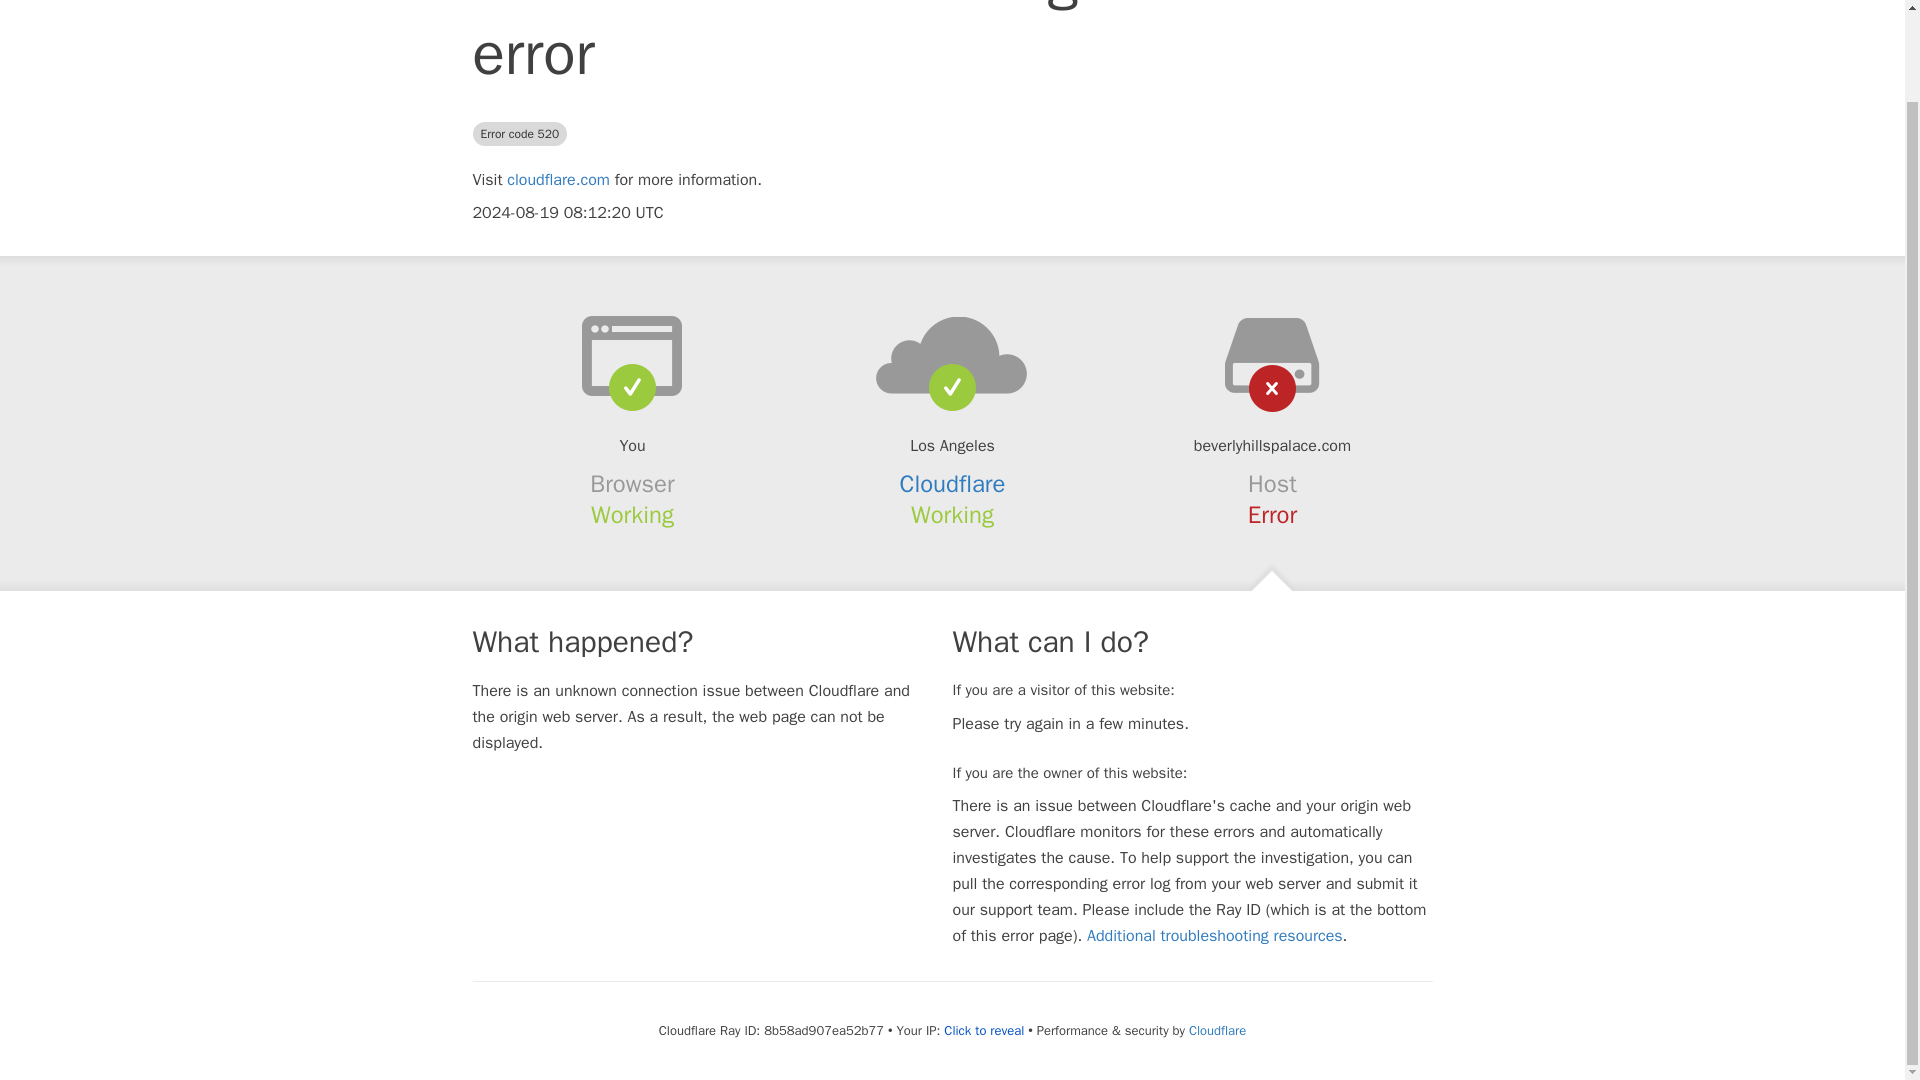  Describe the element at coordinates (953, 483) in the screenshot. I see `Cloudflare` at that location.